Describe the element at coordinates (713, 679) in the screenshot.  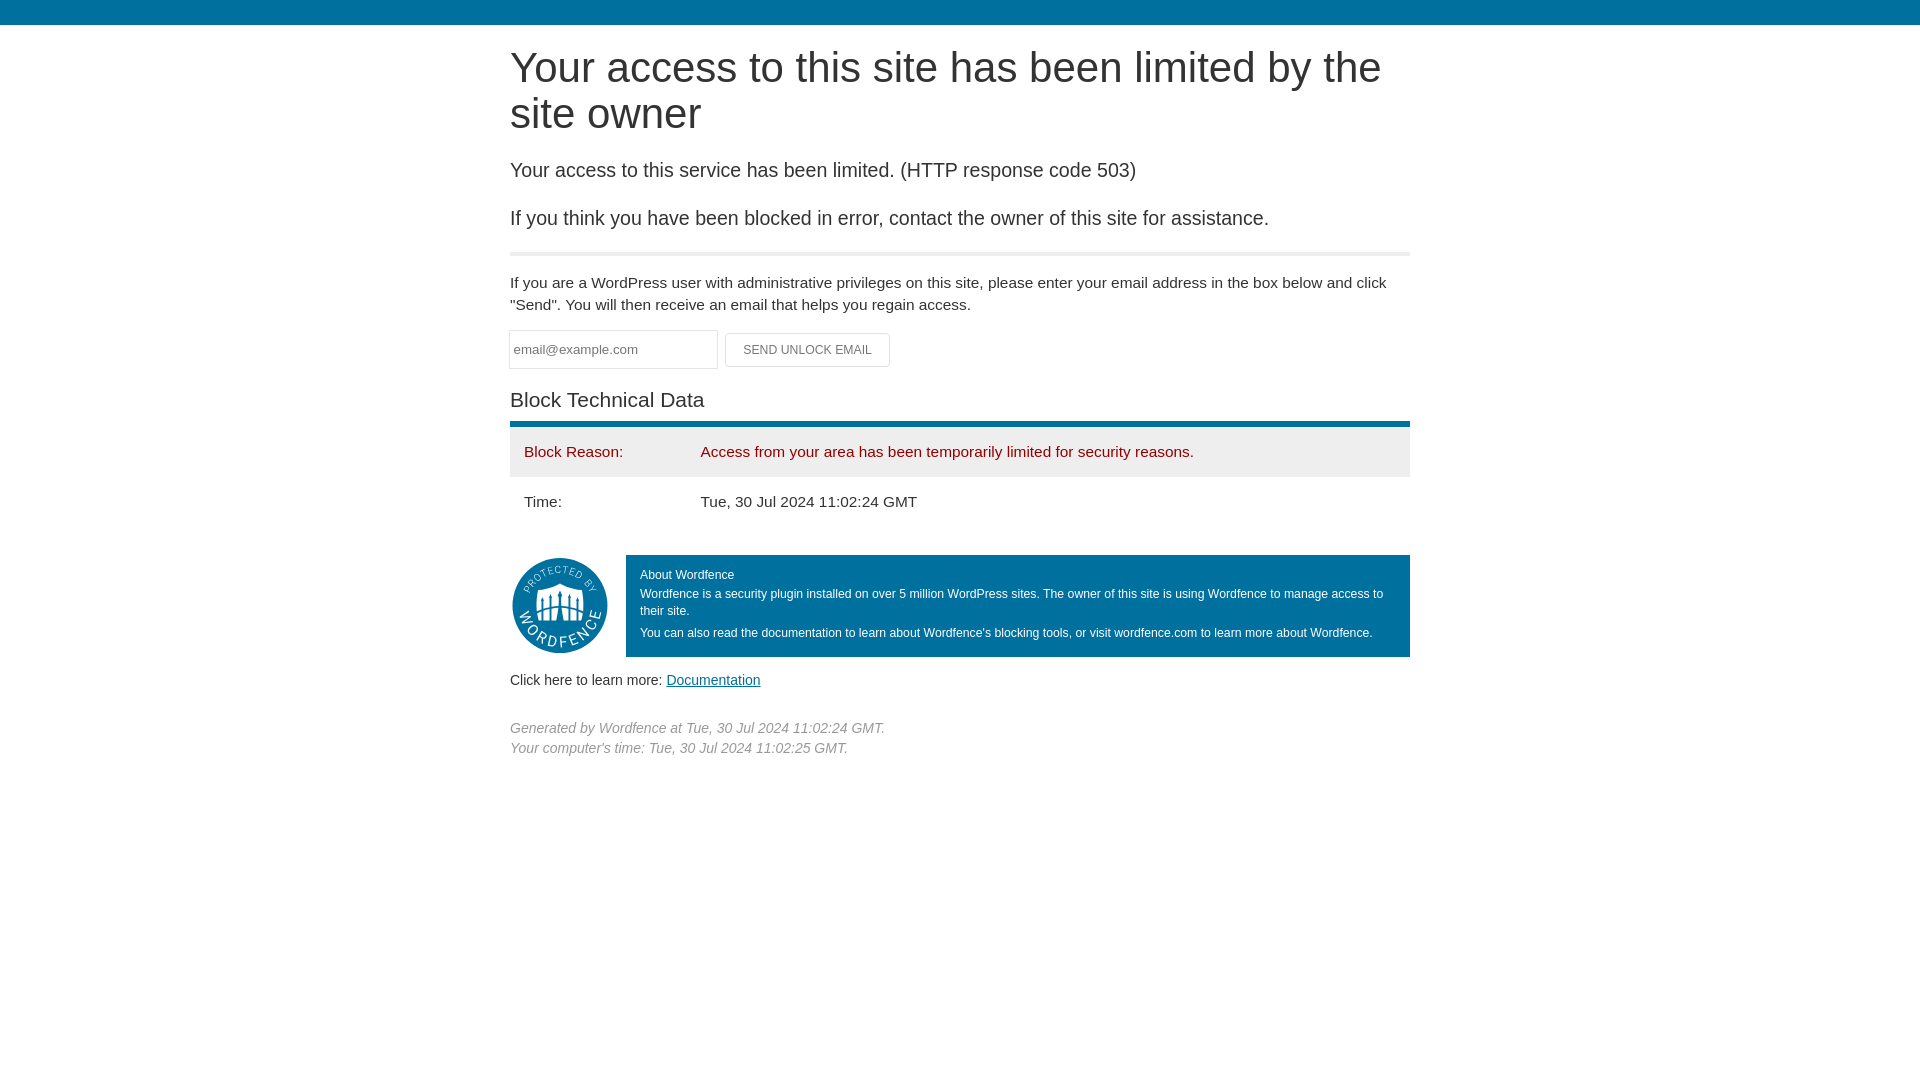
I see `Documentation` at that location.